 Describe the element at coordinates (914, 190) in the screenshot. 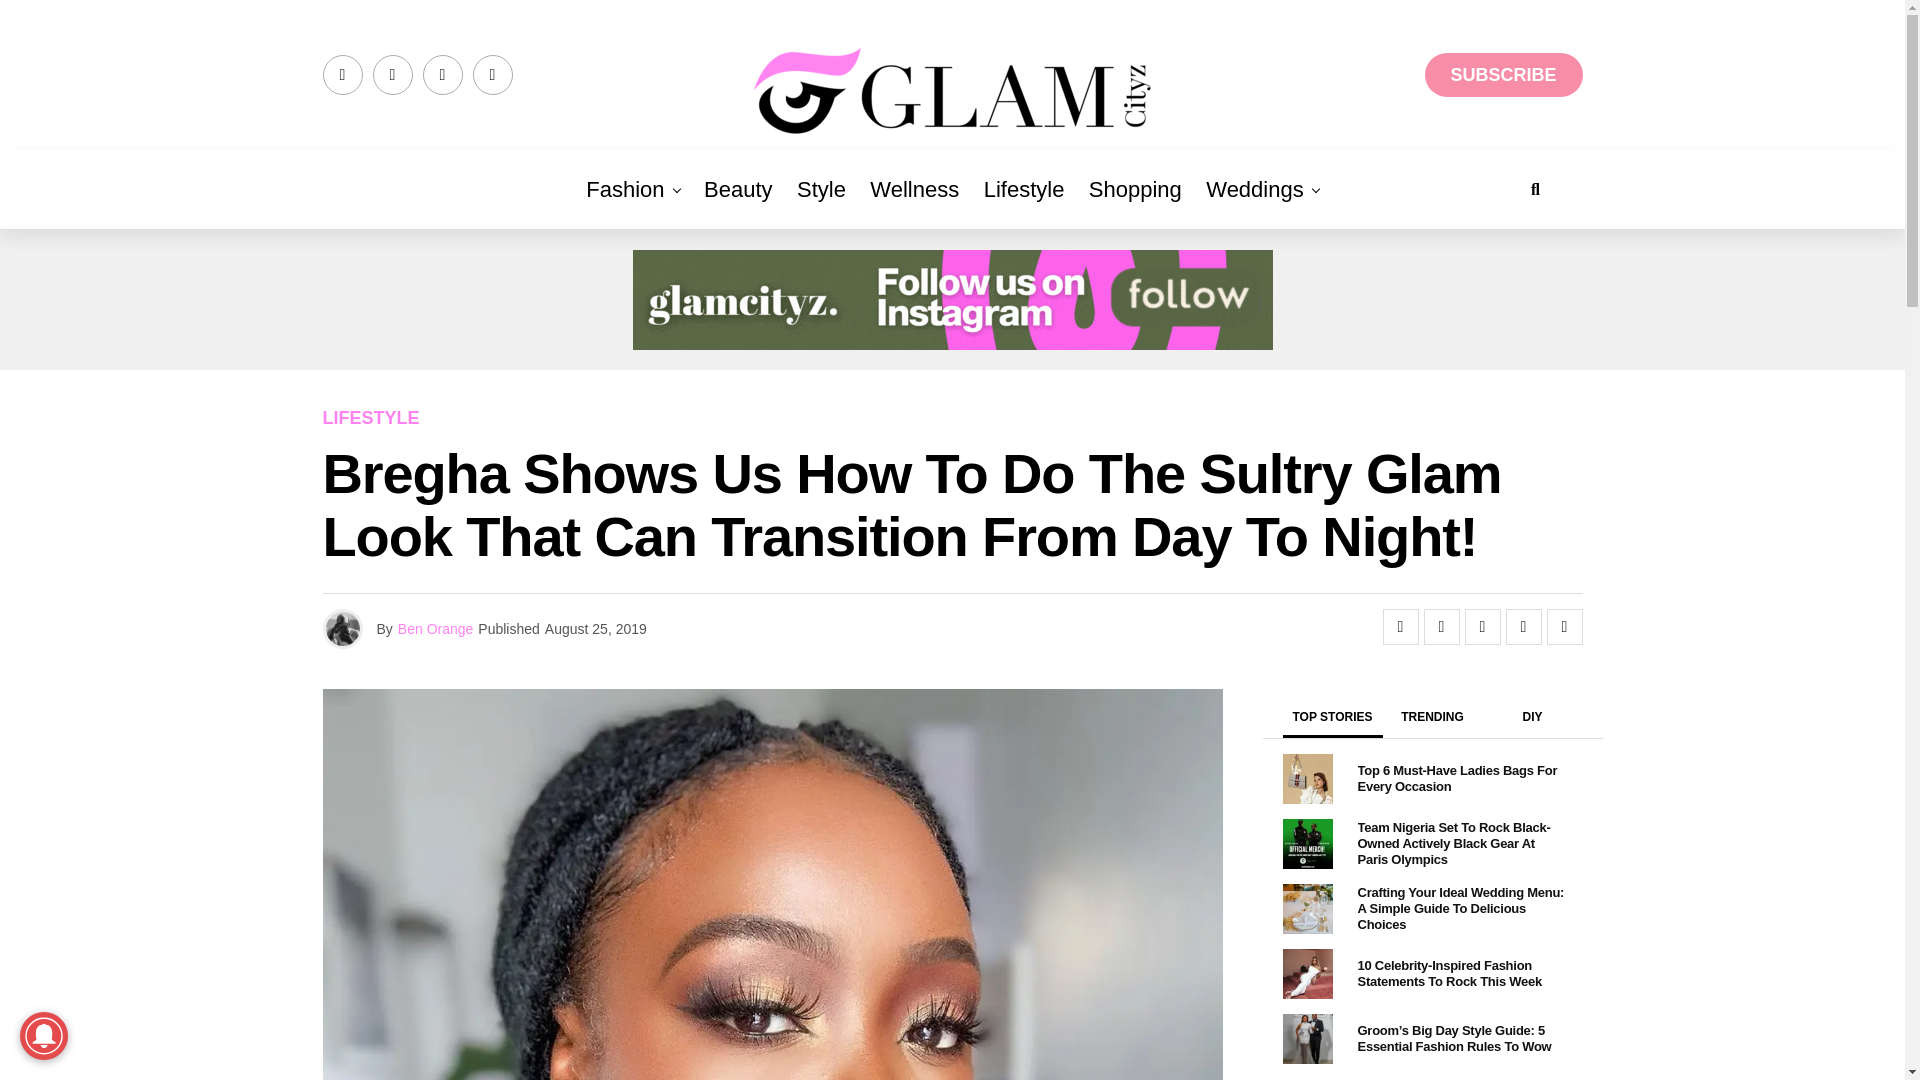

I see `Wellness` at that location.